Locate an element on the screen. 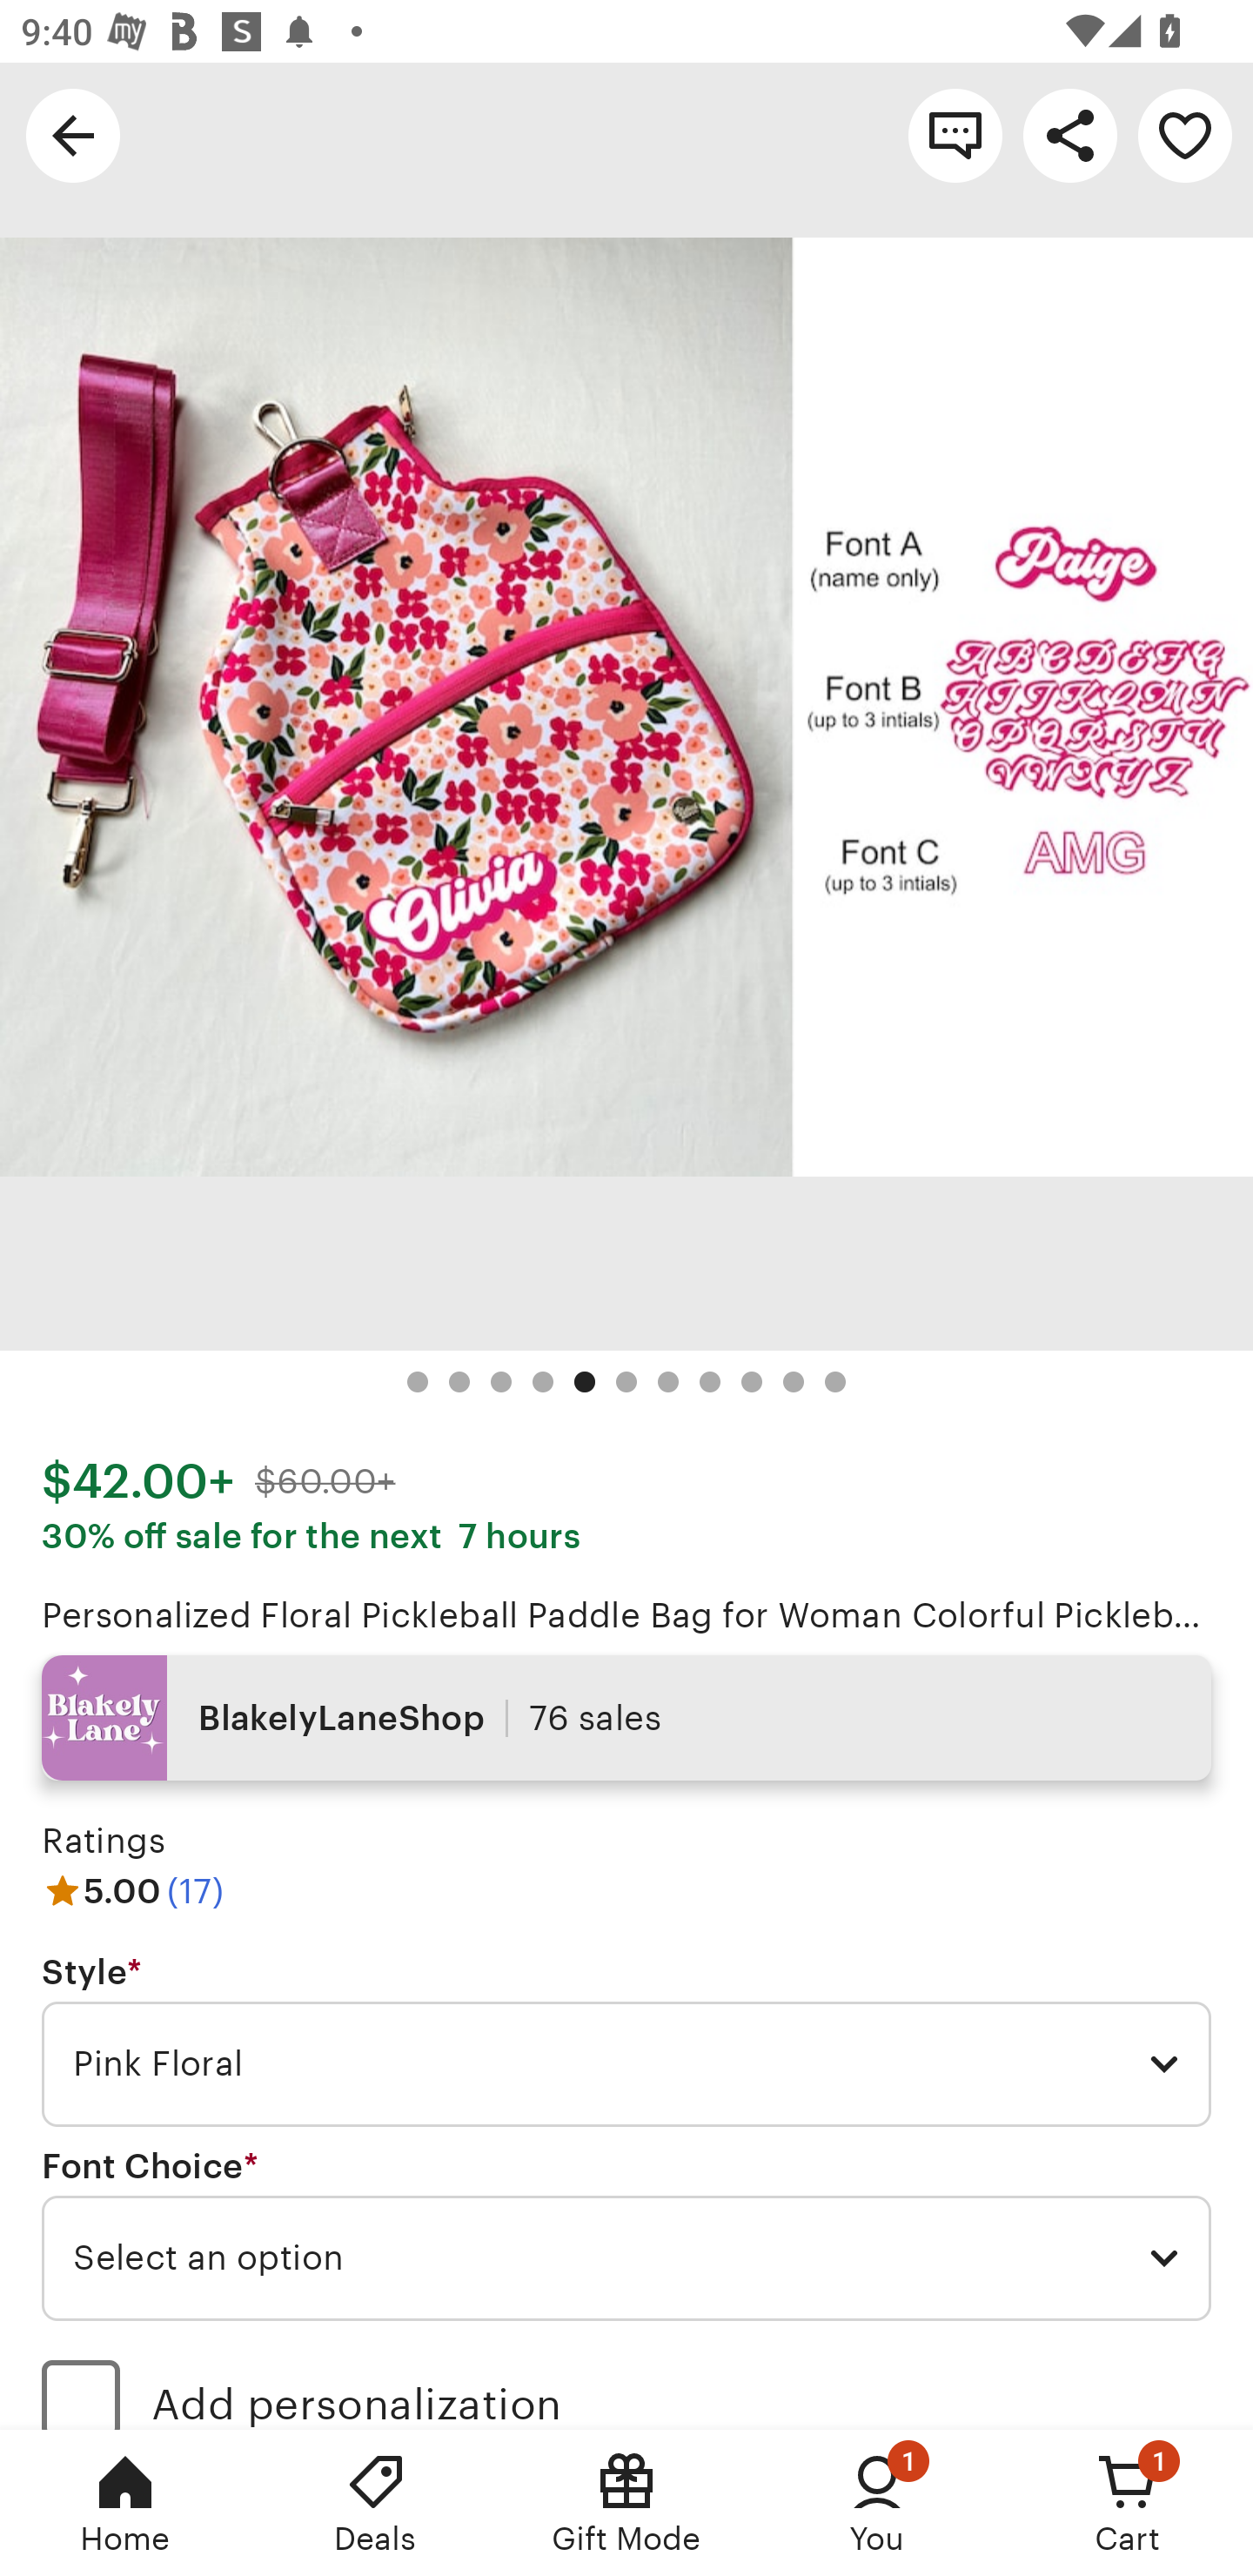 The image size is (1253, 2576). You, 1 new notification You is located at coordinates (877, 2503).